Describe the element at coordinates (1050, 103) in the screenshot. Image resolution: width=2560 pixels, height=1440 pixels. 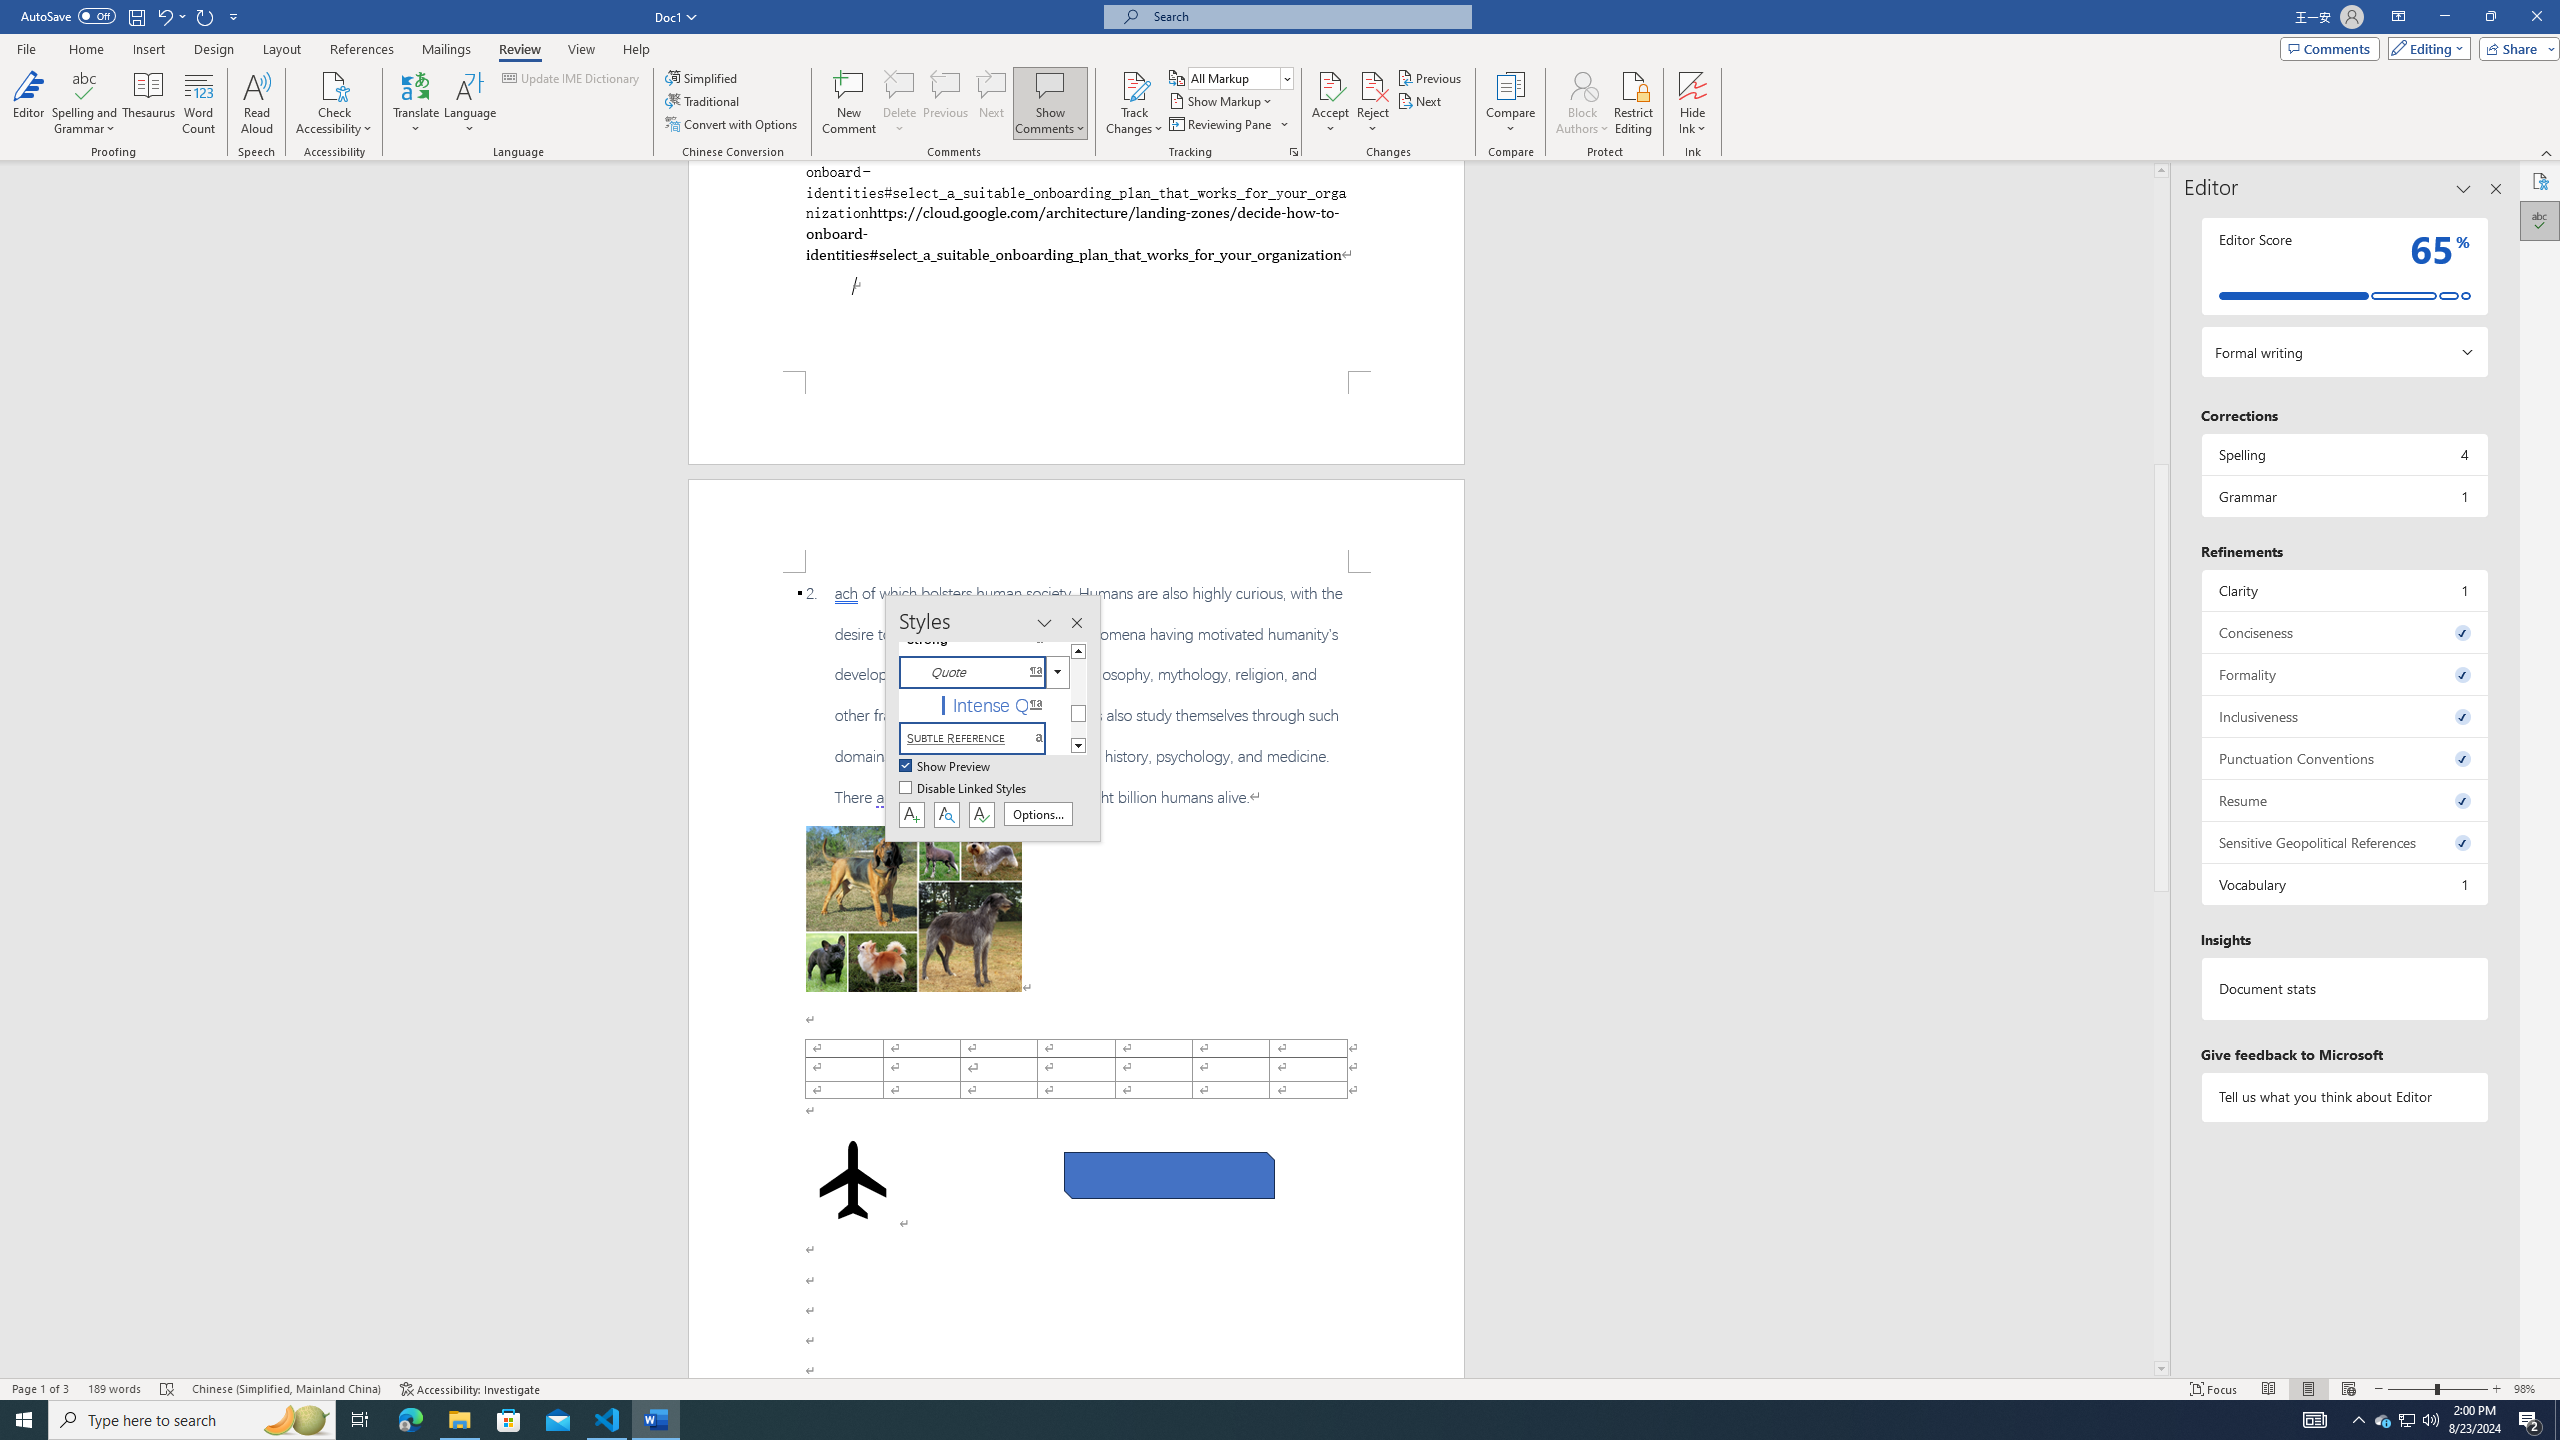
I see `Show Comments` at that location.